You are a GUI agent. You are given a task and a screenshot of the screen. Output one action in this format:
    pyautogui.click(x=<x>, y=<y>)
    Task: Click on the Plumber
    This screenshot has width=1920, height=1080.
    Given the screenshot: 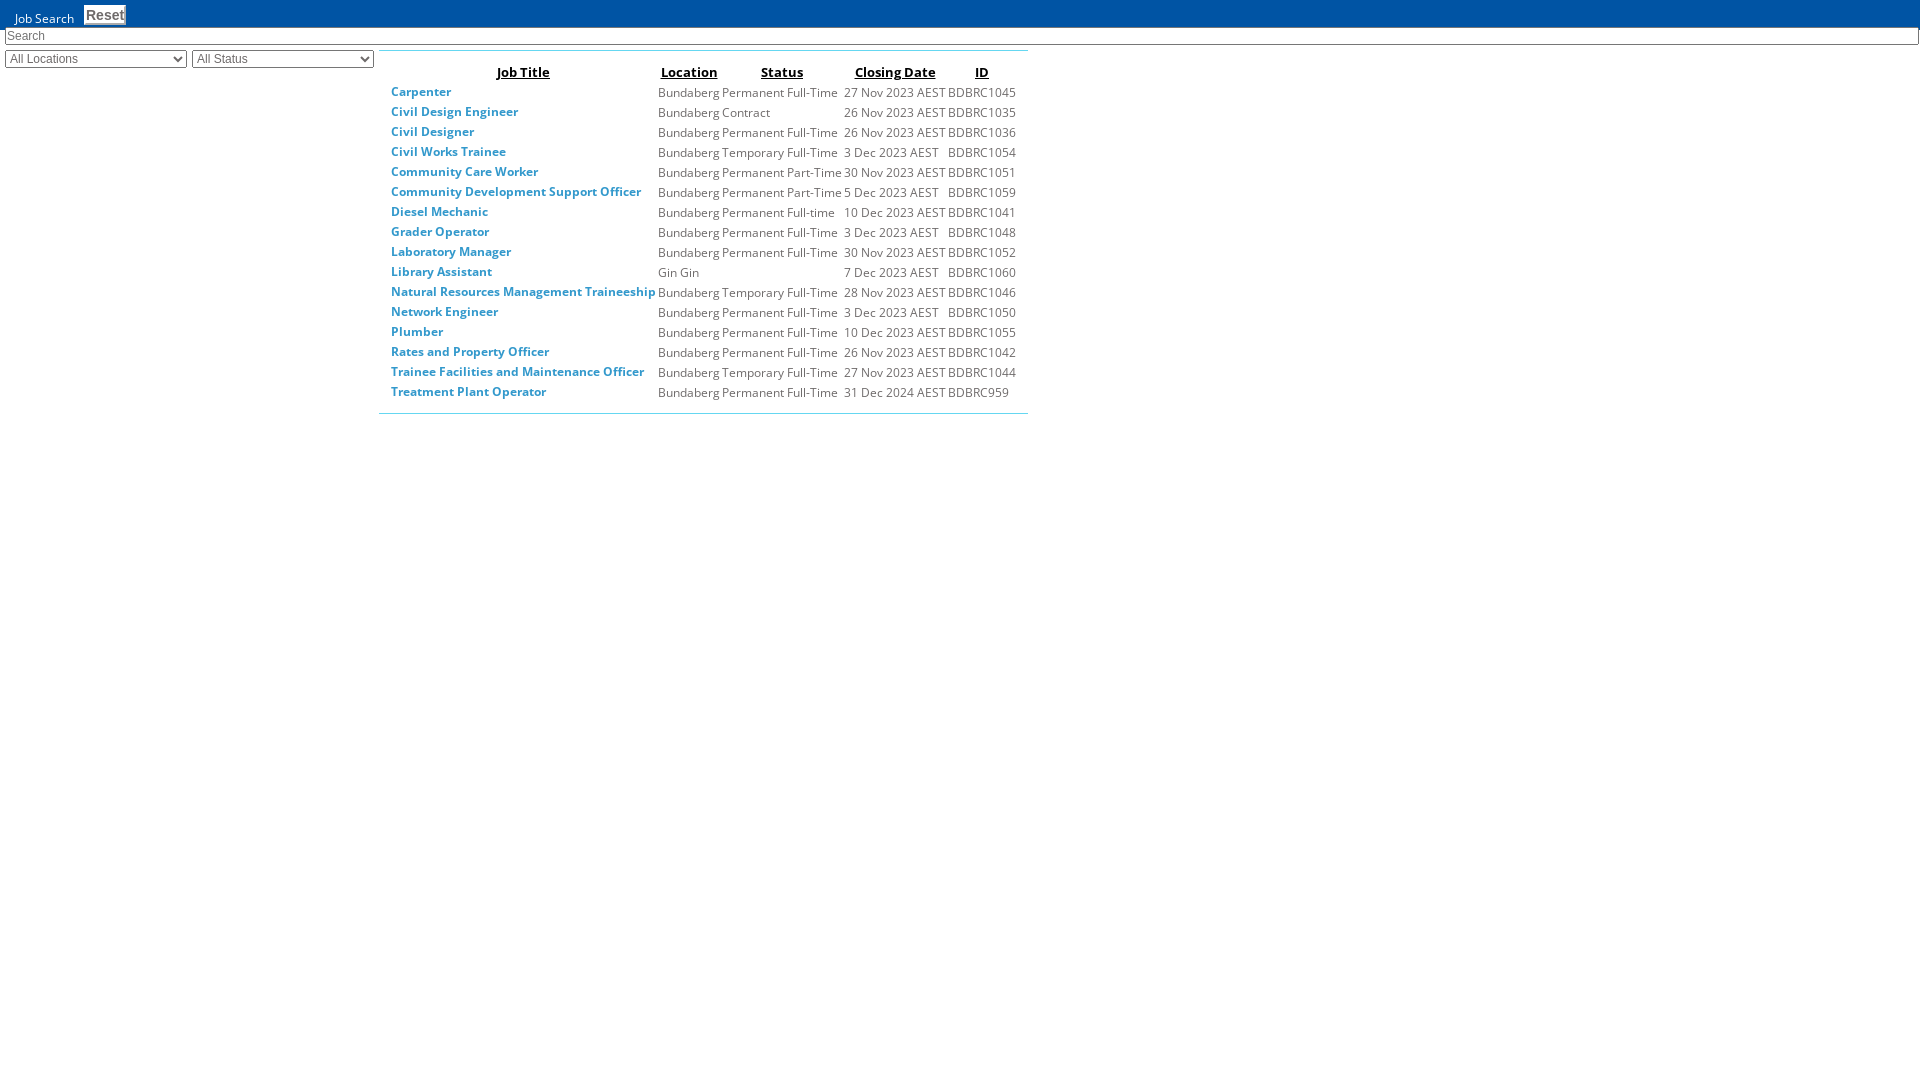 What is the action you would take?
    pyautogui.click(x=417, y=332)
    